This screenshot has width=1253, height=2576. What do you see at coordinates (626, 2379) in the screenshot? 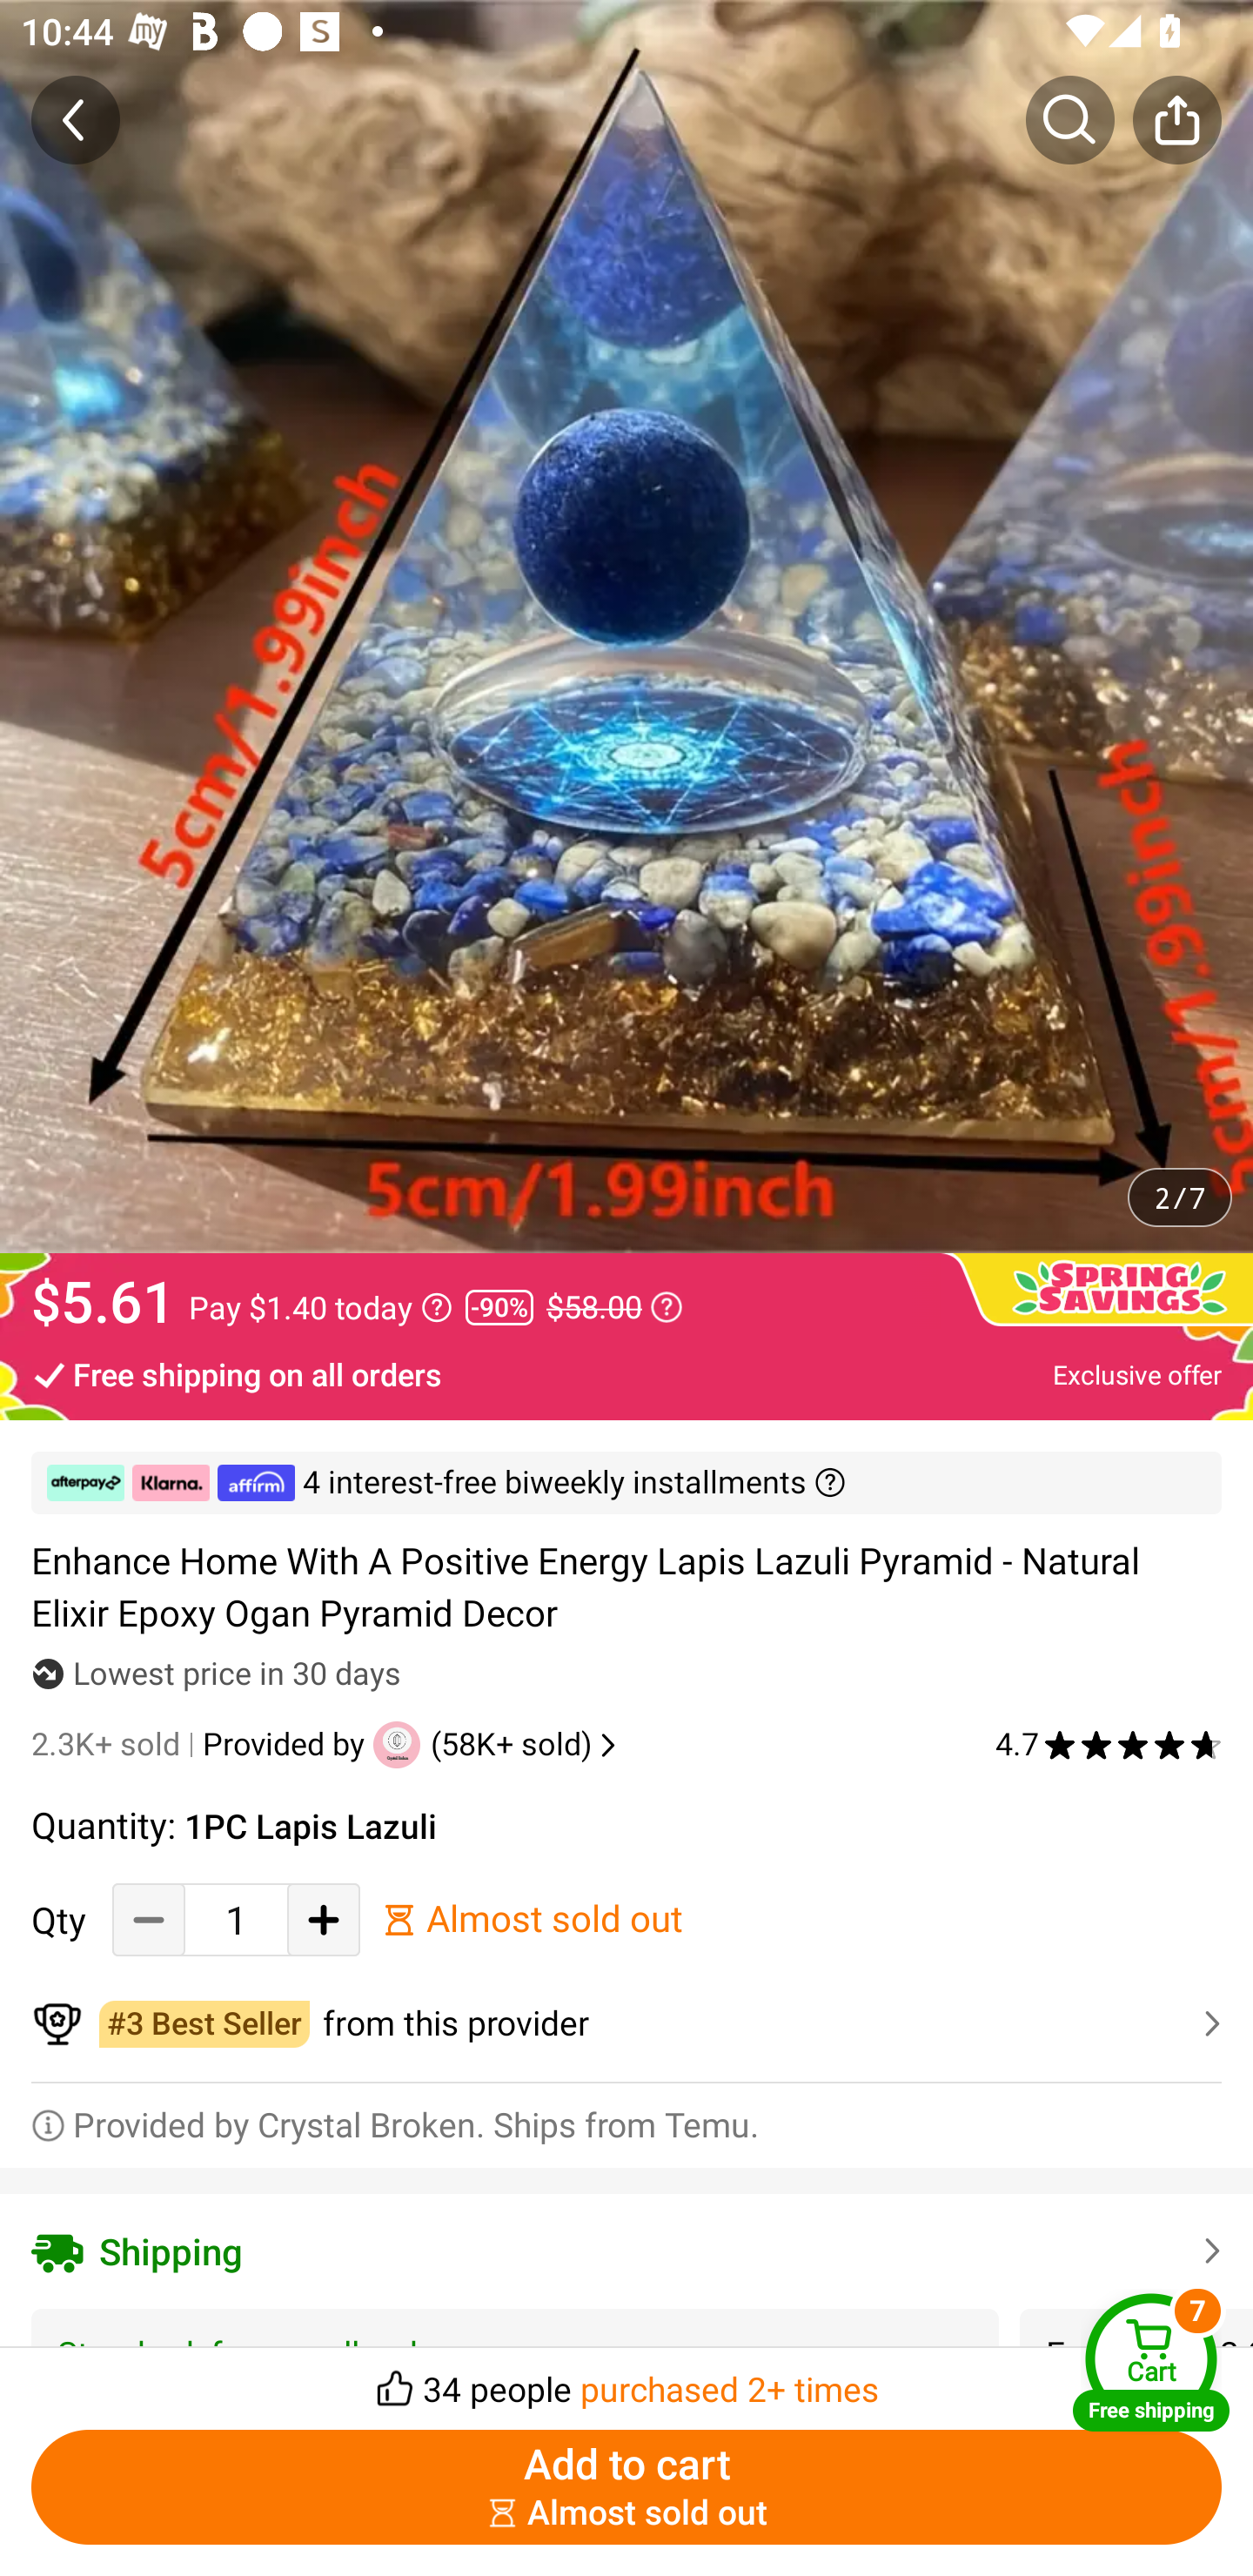
I see `￼￼34 people purchased 2+ times` at bounding box center [626, 2379].